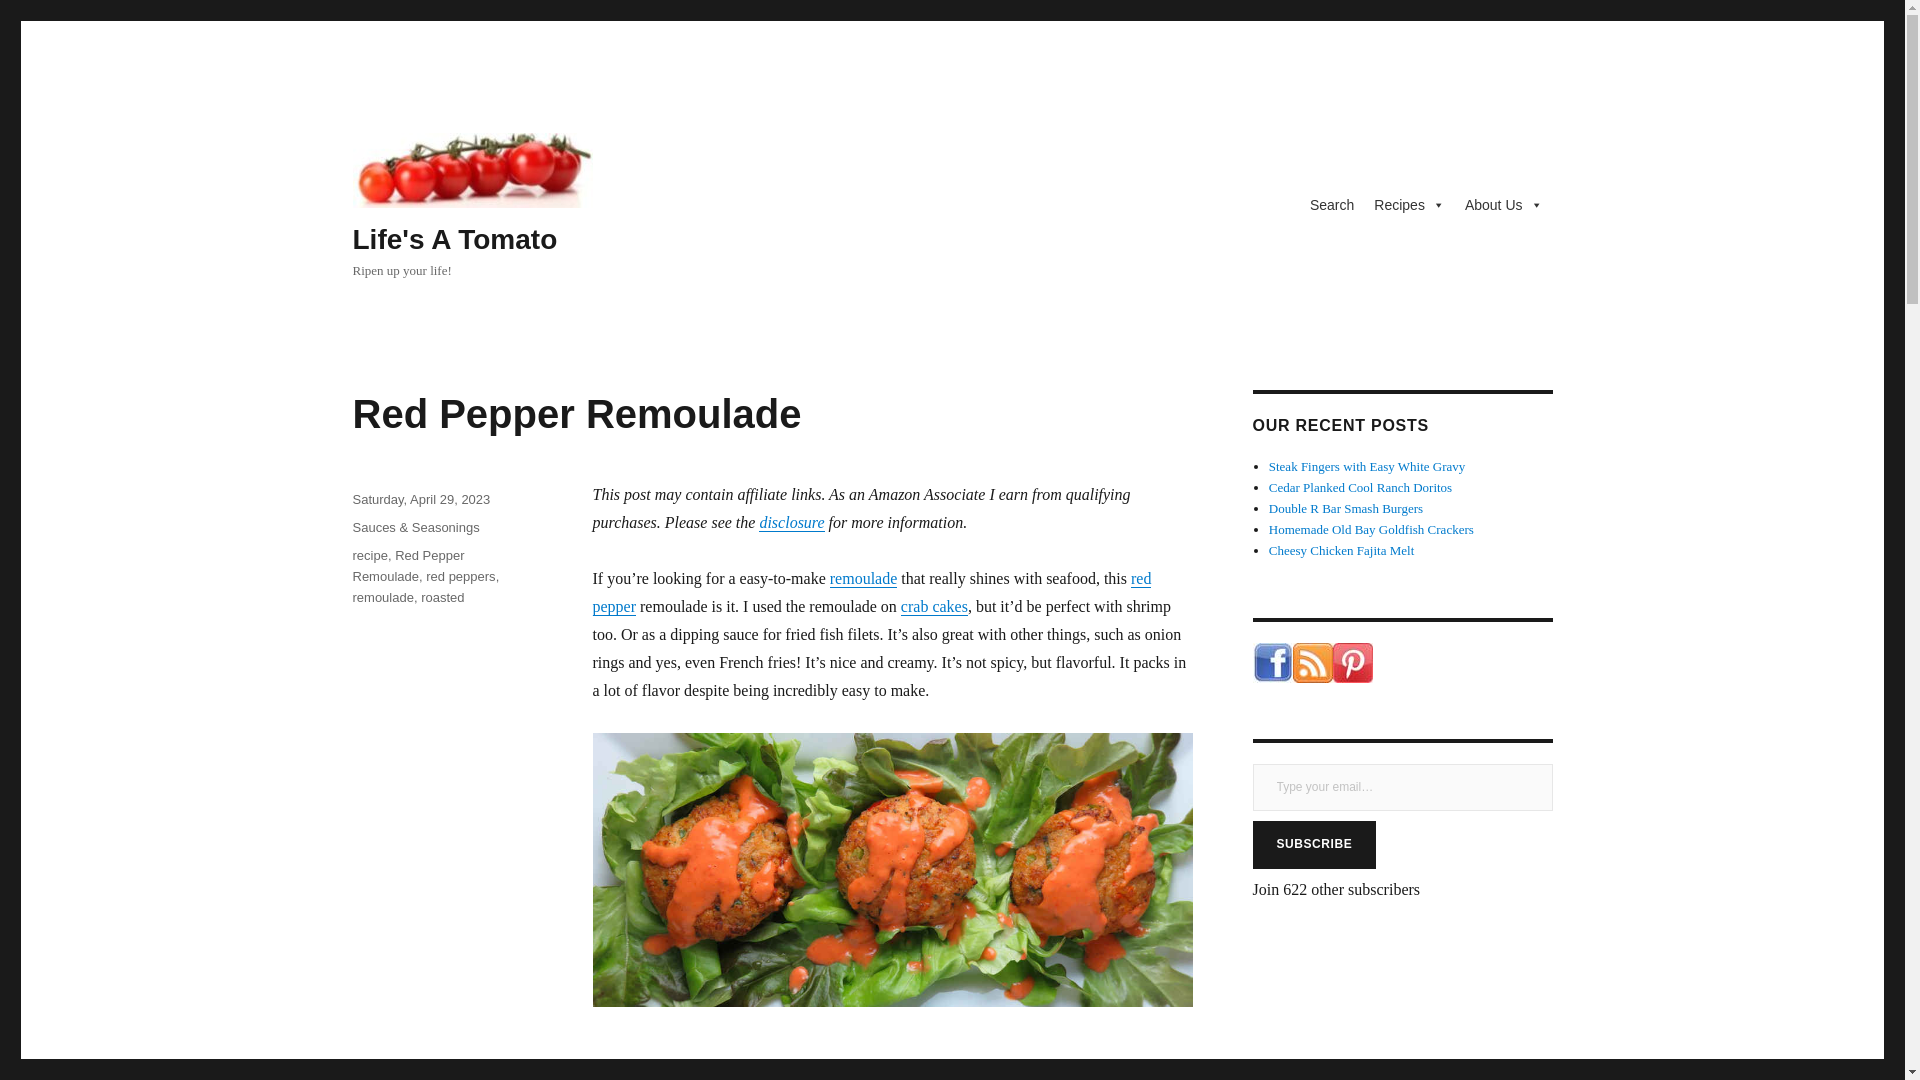 The width and height of the screenshot is (1920, 1080). What do you see at coordinates (934, 606) in the screenshot?
I see `crab cakes` at bounding box center [934, 606].